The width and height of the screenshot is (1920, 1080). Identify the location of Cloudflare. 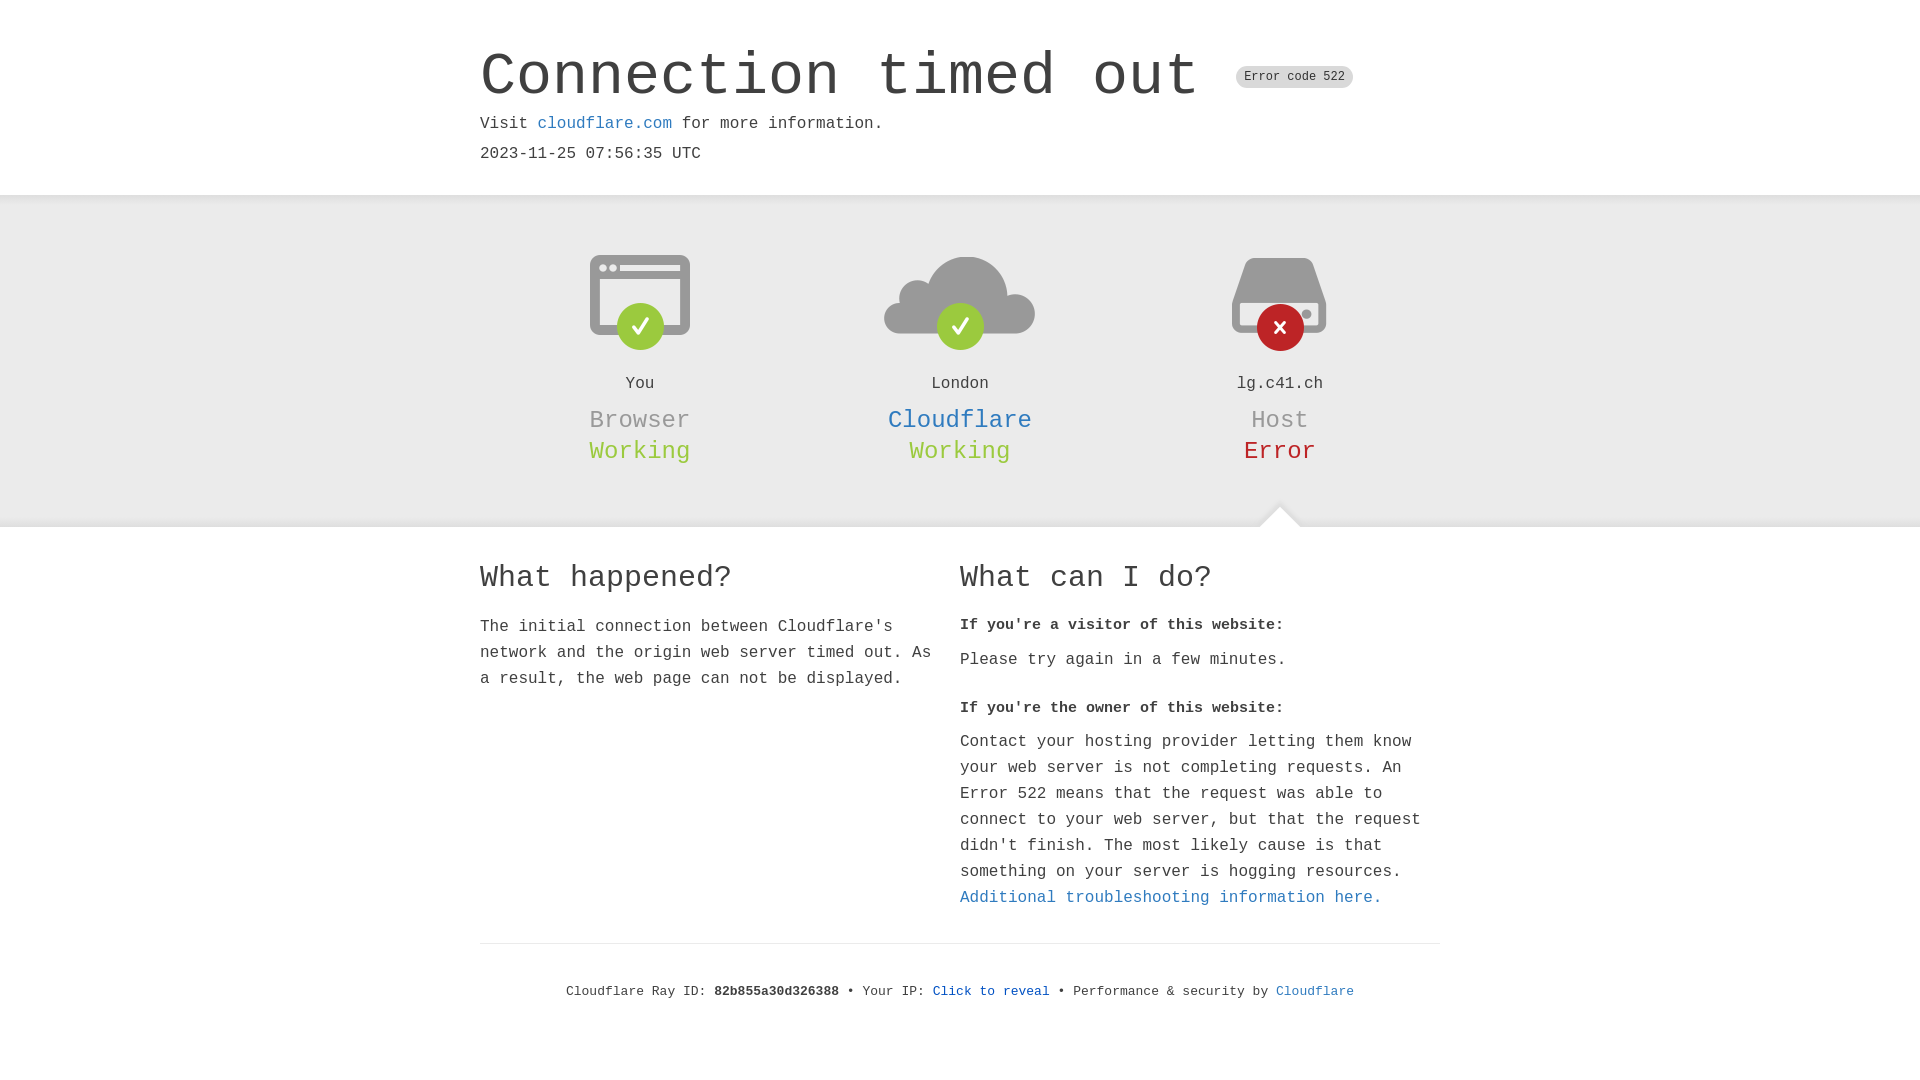
(1315, 992).